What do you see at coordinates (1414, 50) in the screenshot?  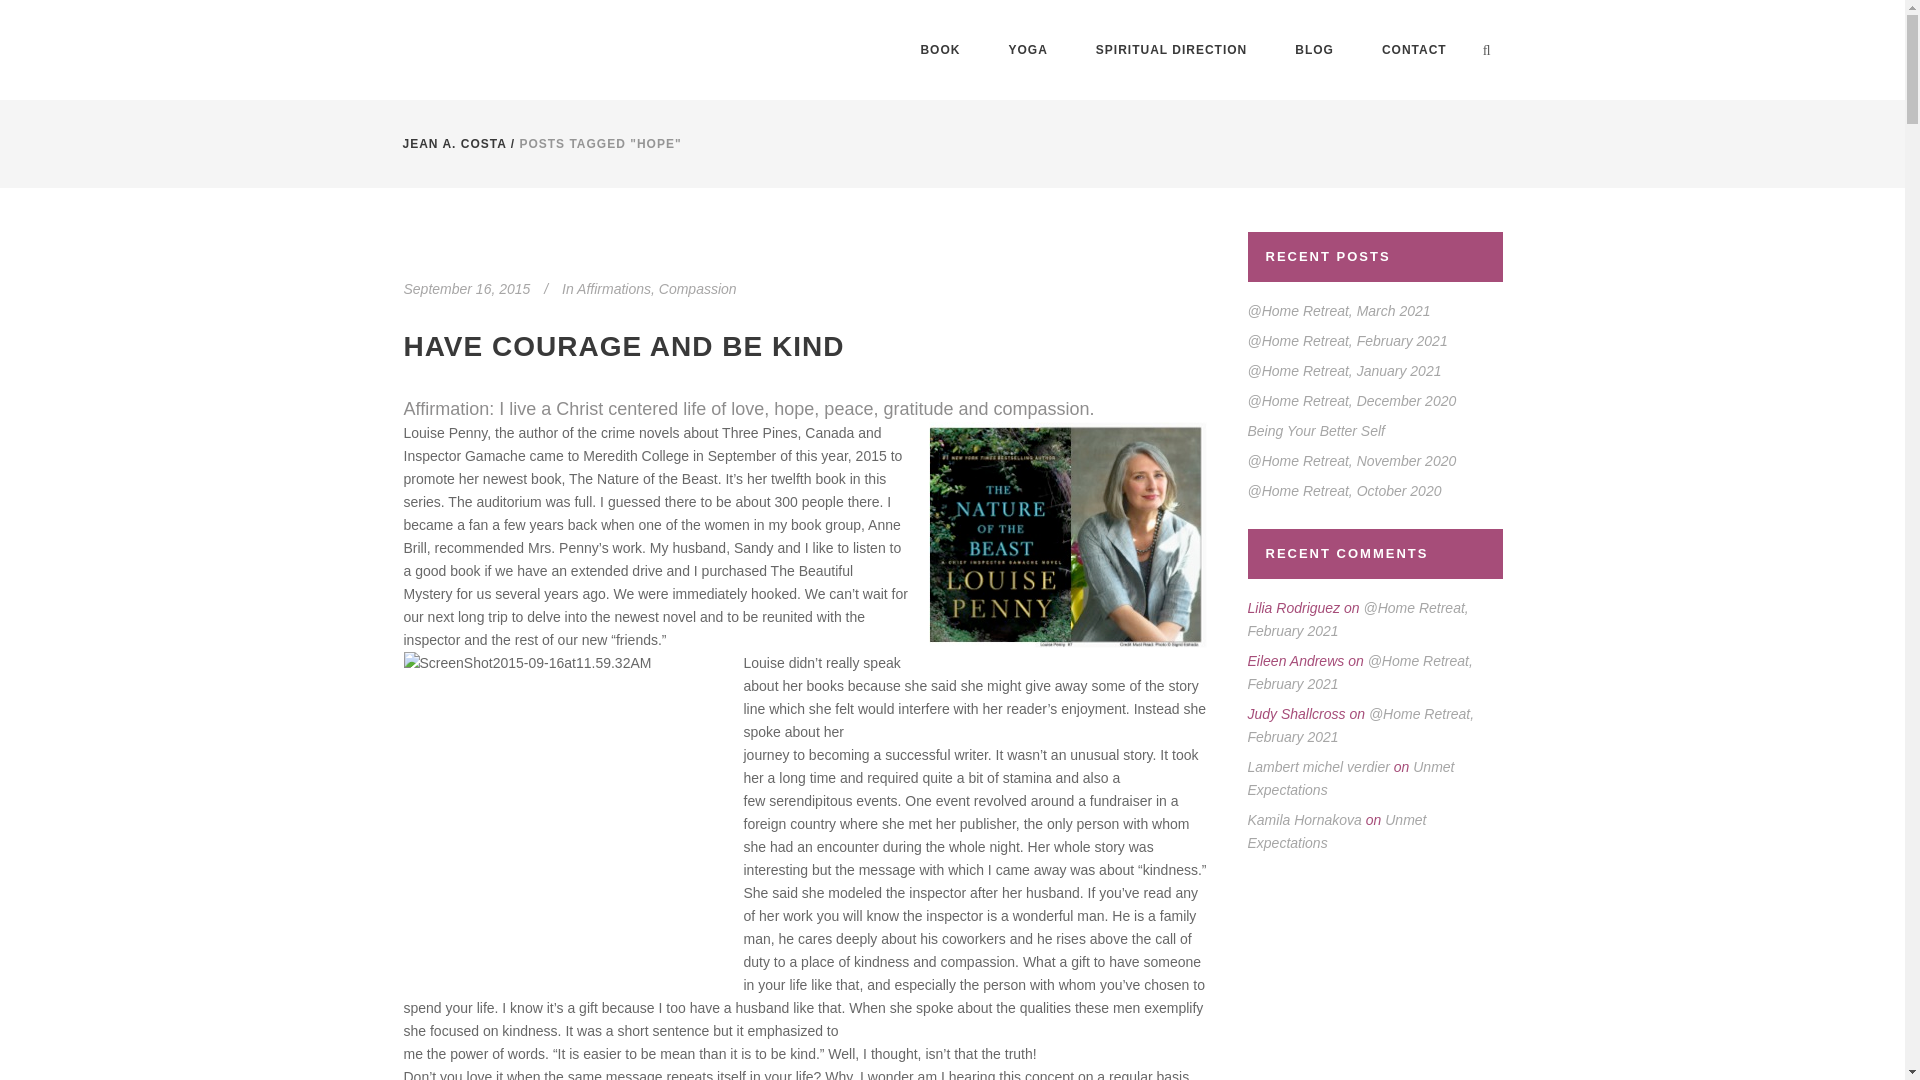 I see `CONTACT` at bounding box center [1414, 50].